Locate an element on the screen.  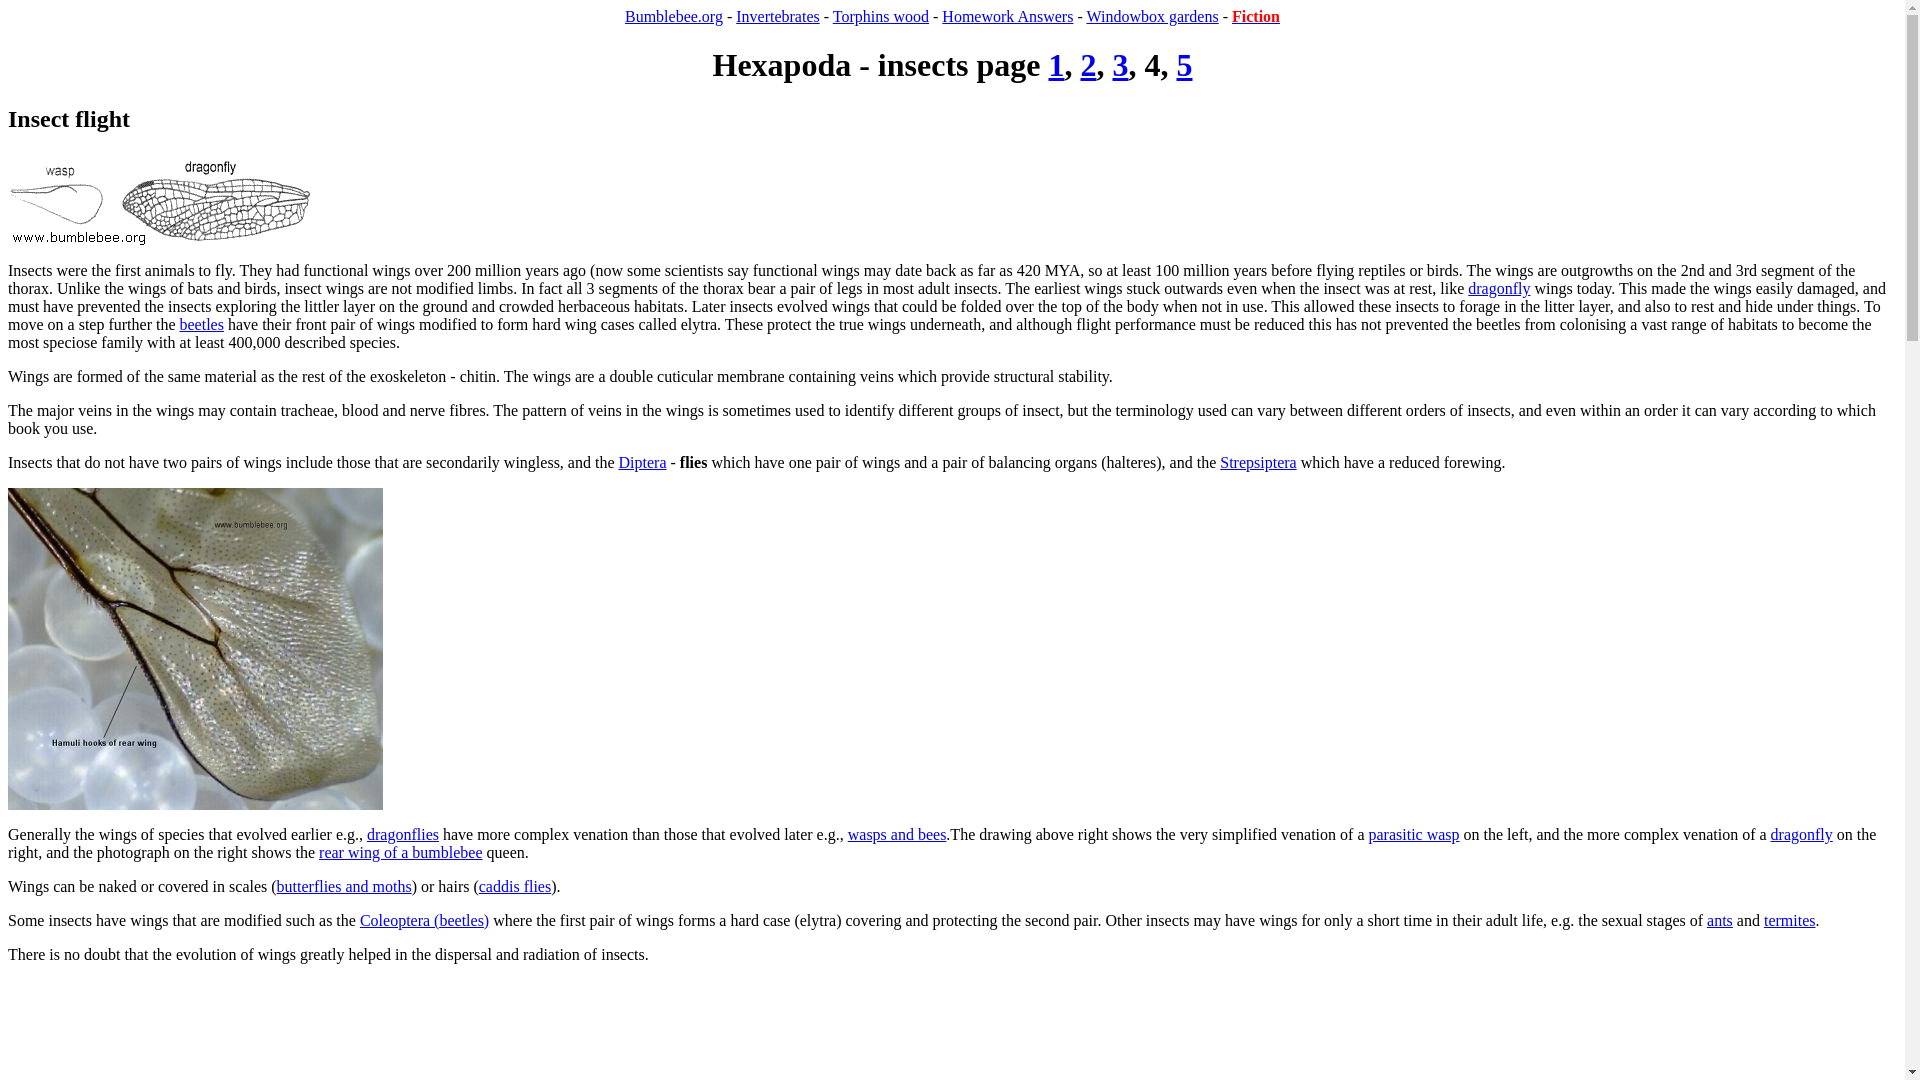
dragonfly is located at coordinates (1802, 834).